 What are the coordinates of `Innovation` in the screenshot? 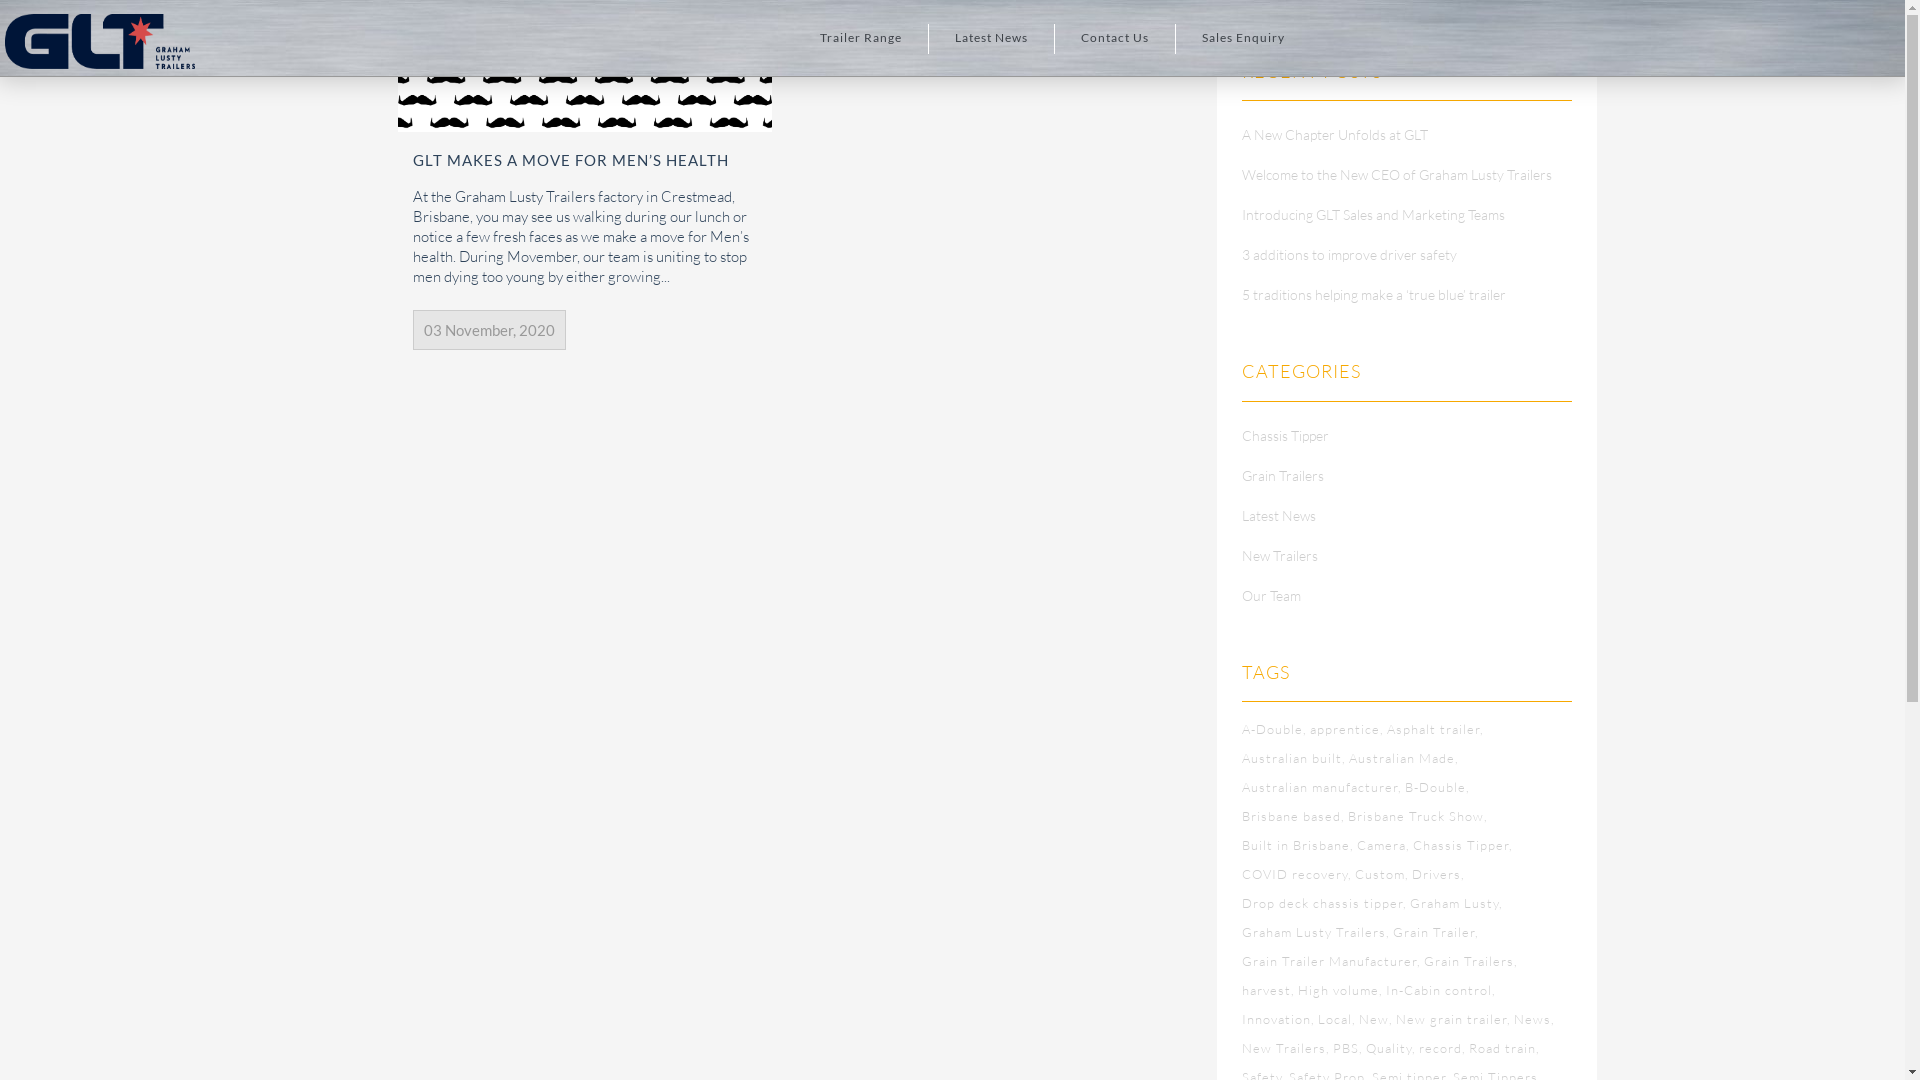 It's located at (1278, 1019).